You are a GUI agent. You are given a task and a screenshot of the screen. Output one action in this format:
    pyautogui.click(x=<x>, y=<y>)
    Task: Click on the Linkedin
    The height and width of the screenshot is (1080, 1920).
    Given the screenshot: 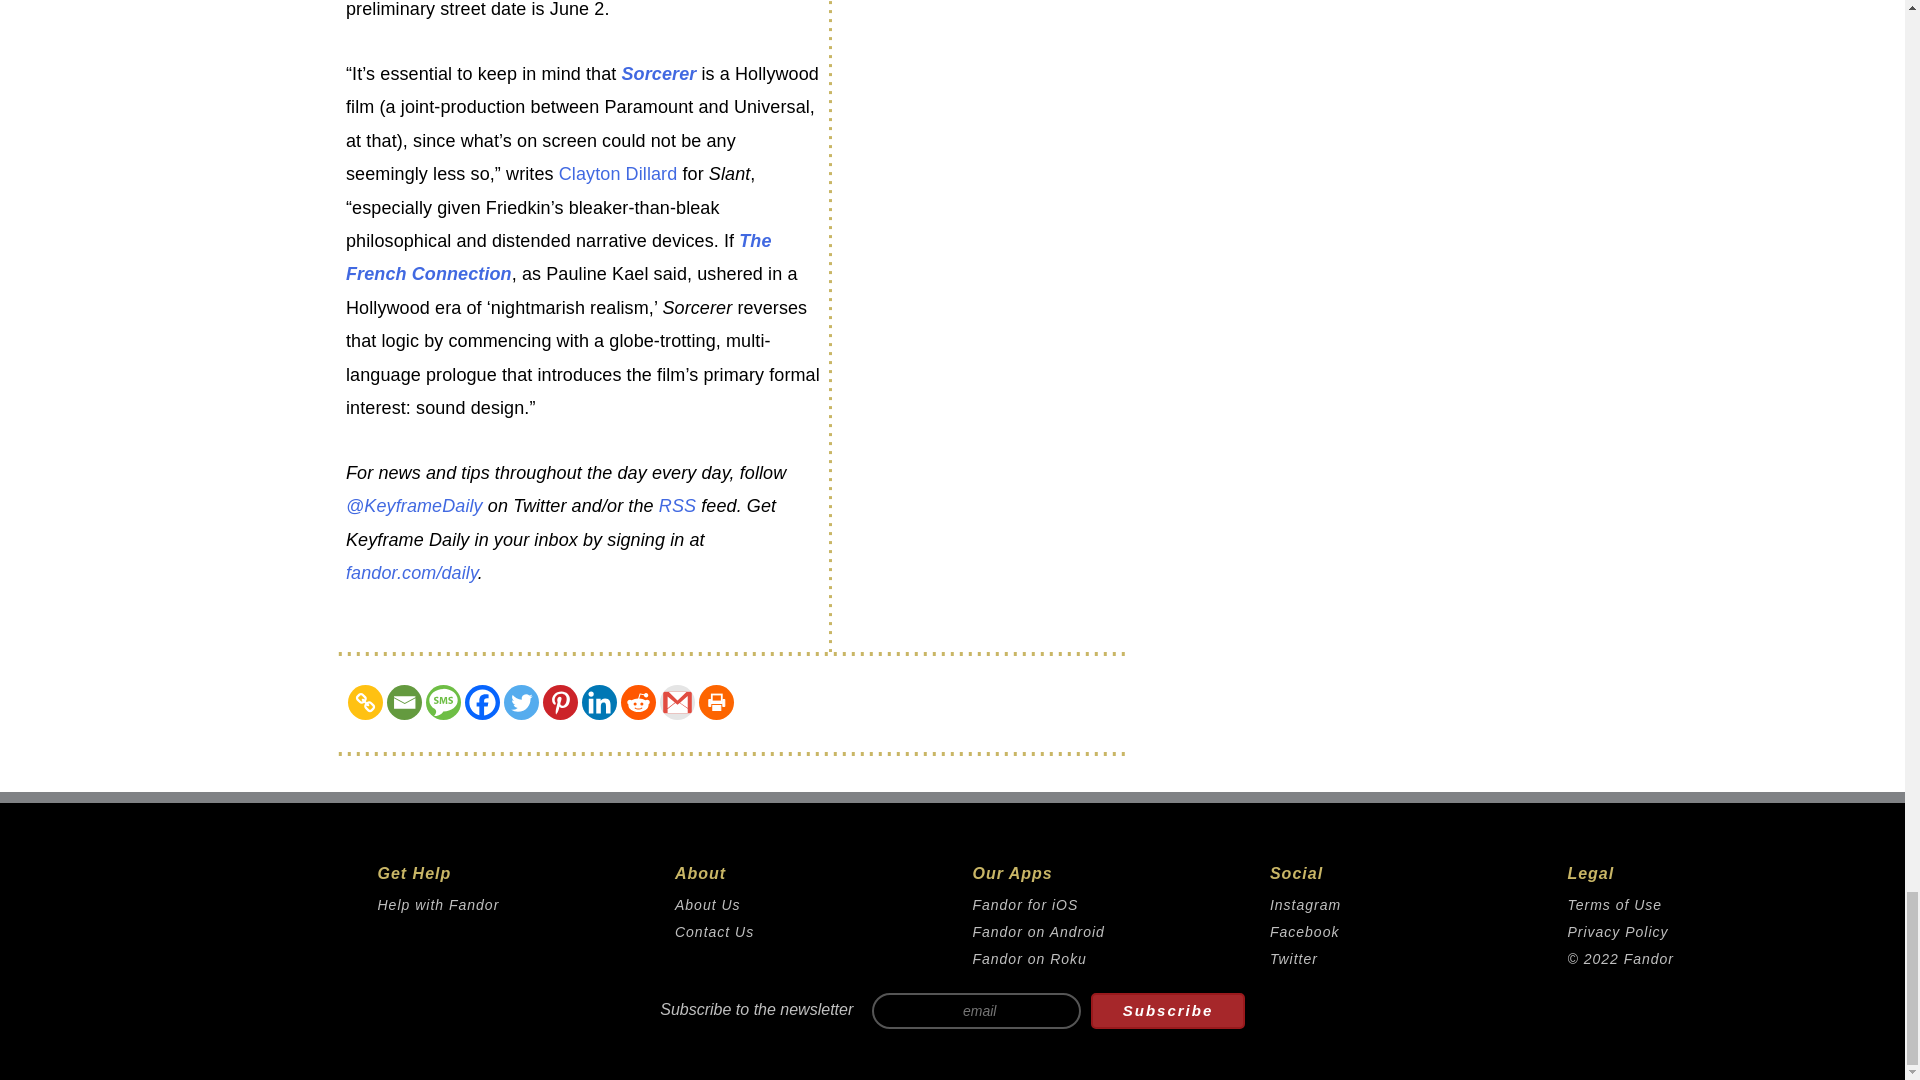 What is the action you would take?
    pyautogui.click(x=598, y=702)
    